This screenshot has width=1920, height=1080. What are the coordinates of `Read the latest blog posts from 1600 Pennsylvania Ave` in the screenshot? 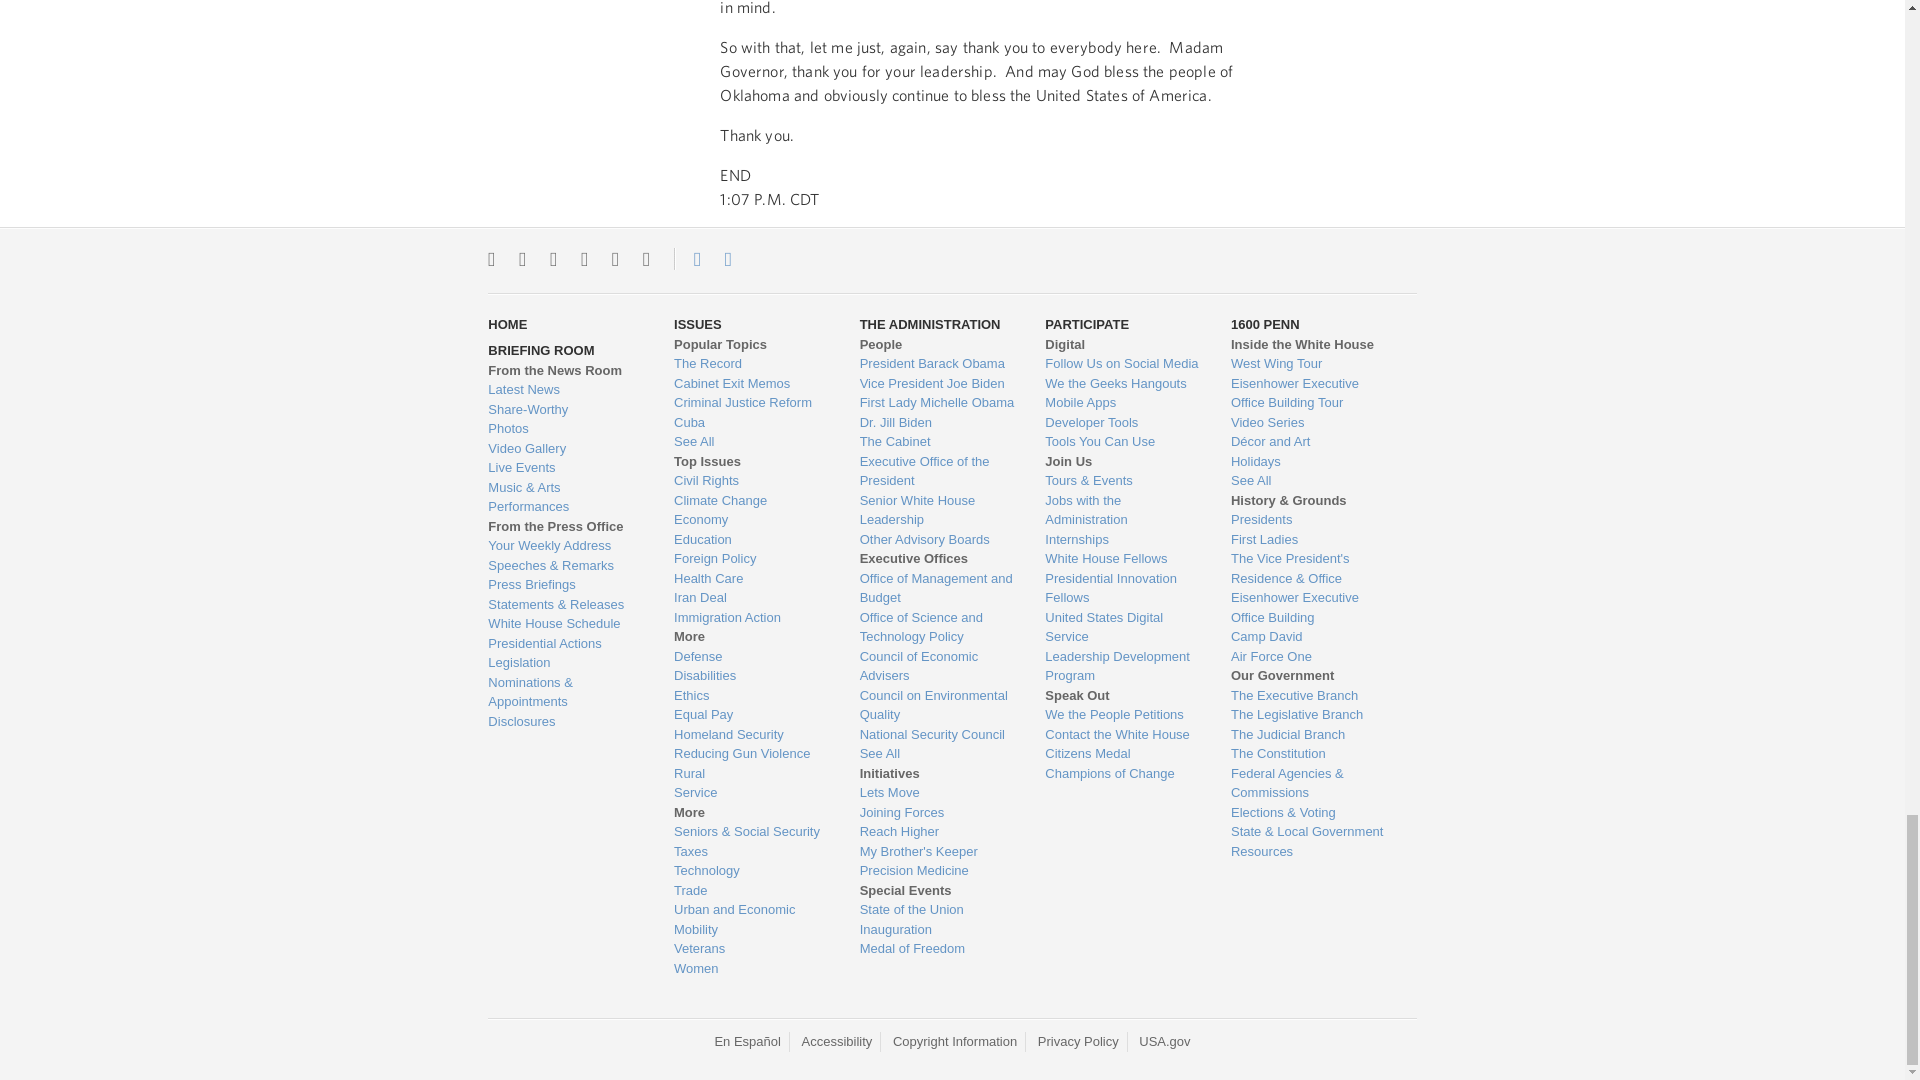 It's located at (565, 390).